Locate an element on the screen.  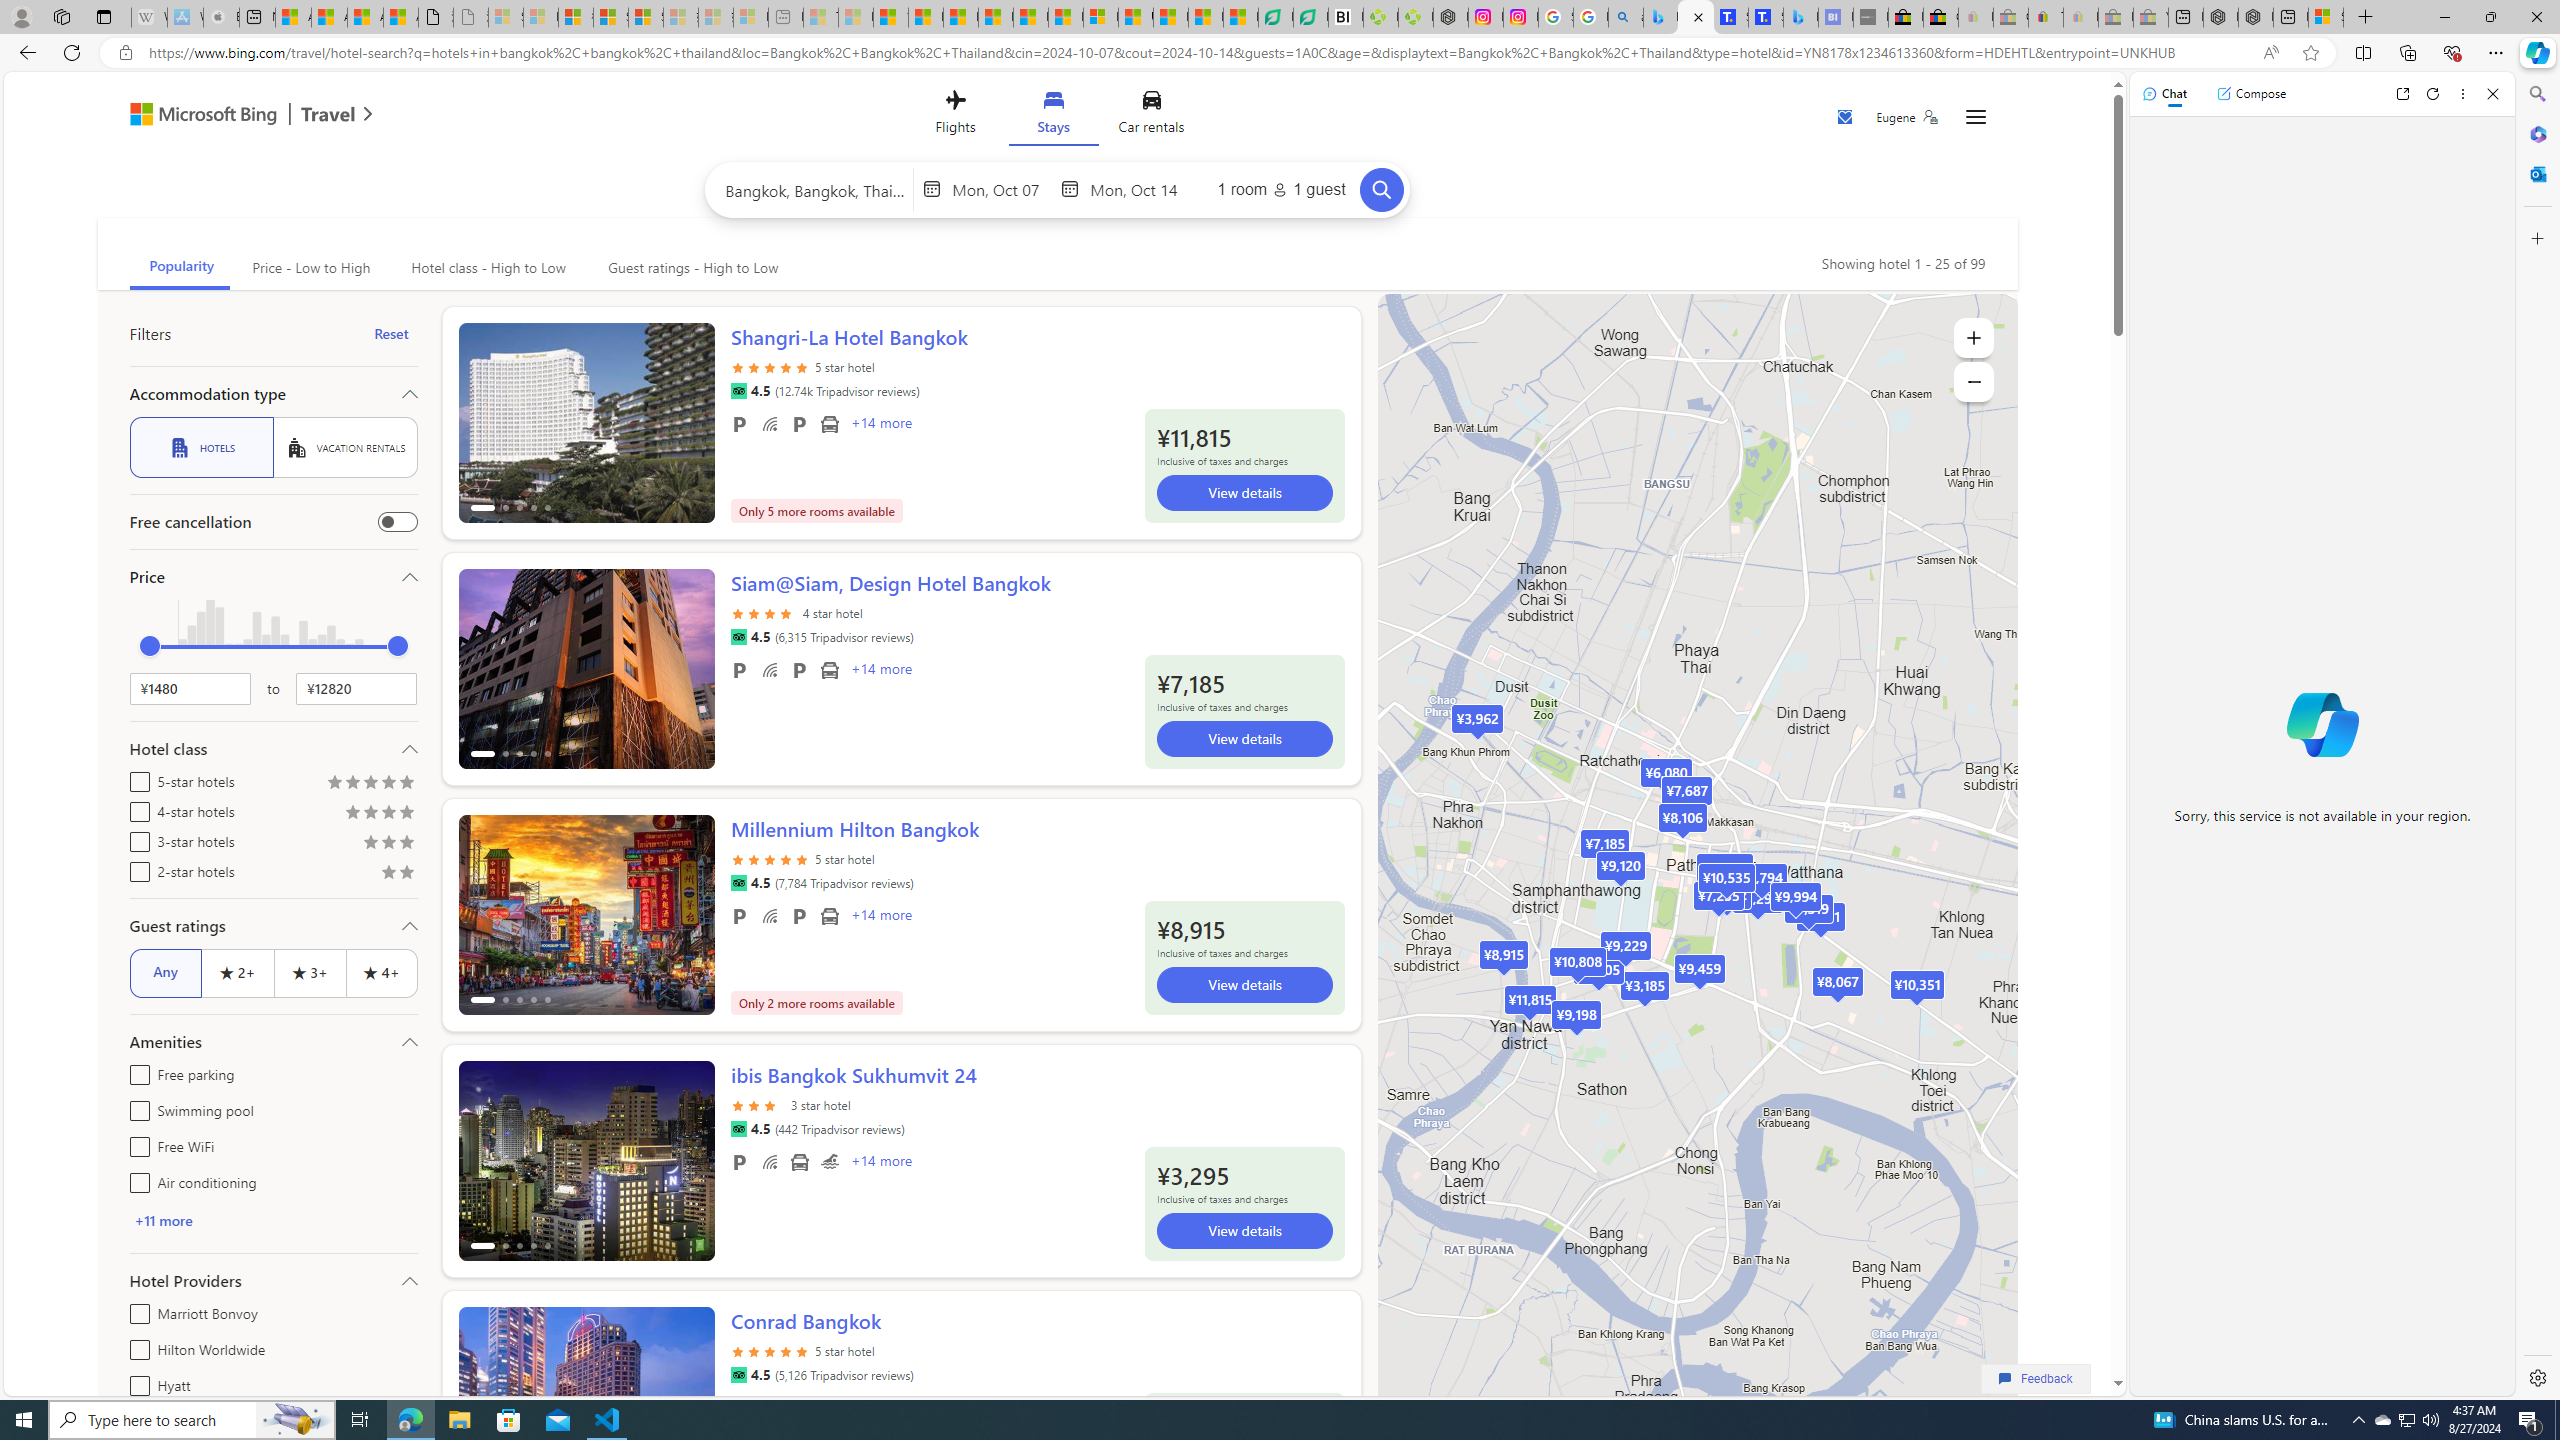
min  is located at coordinates (150, 646).